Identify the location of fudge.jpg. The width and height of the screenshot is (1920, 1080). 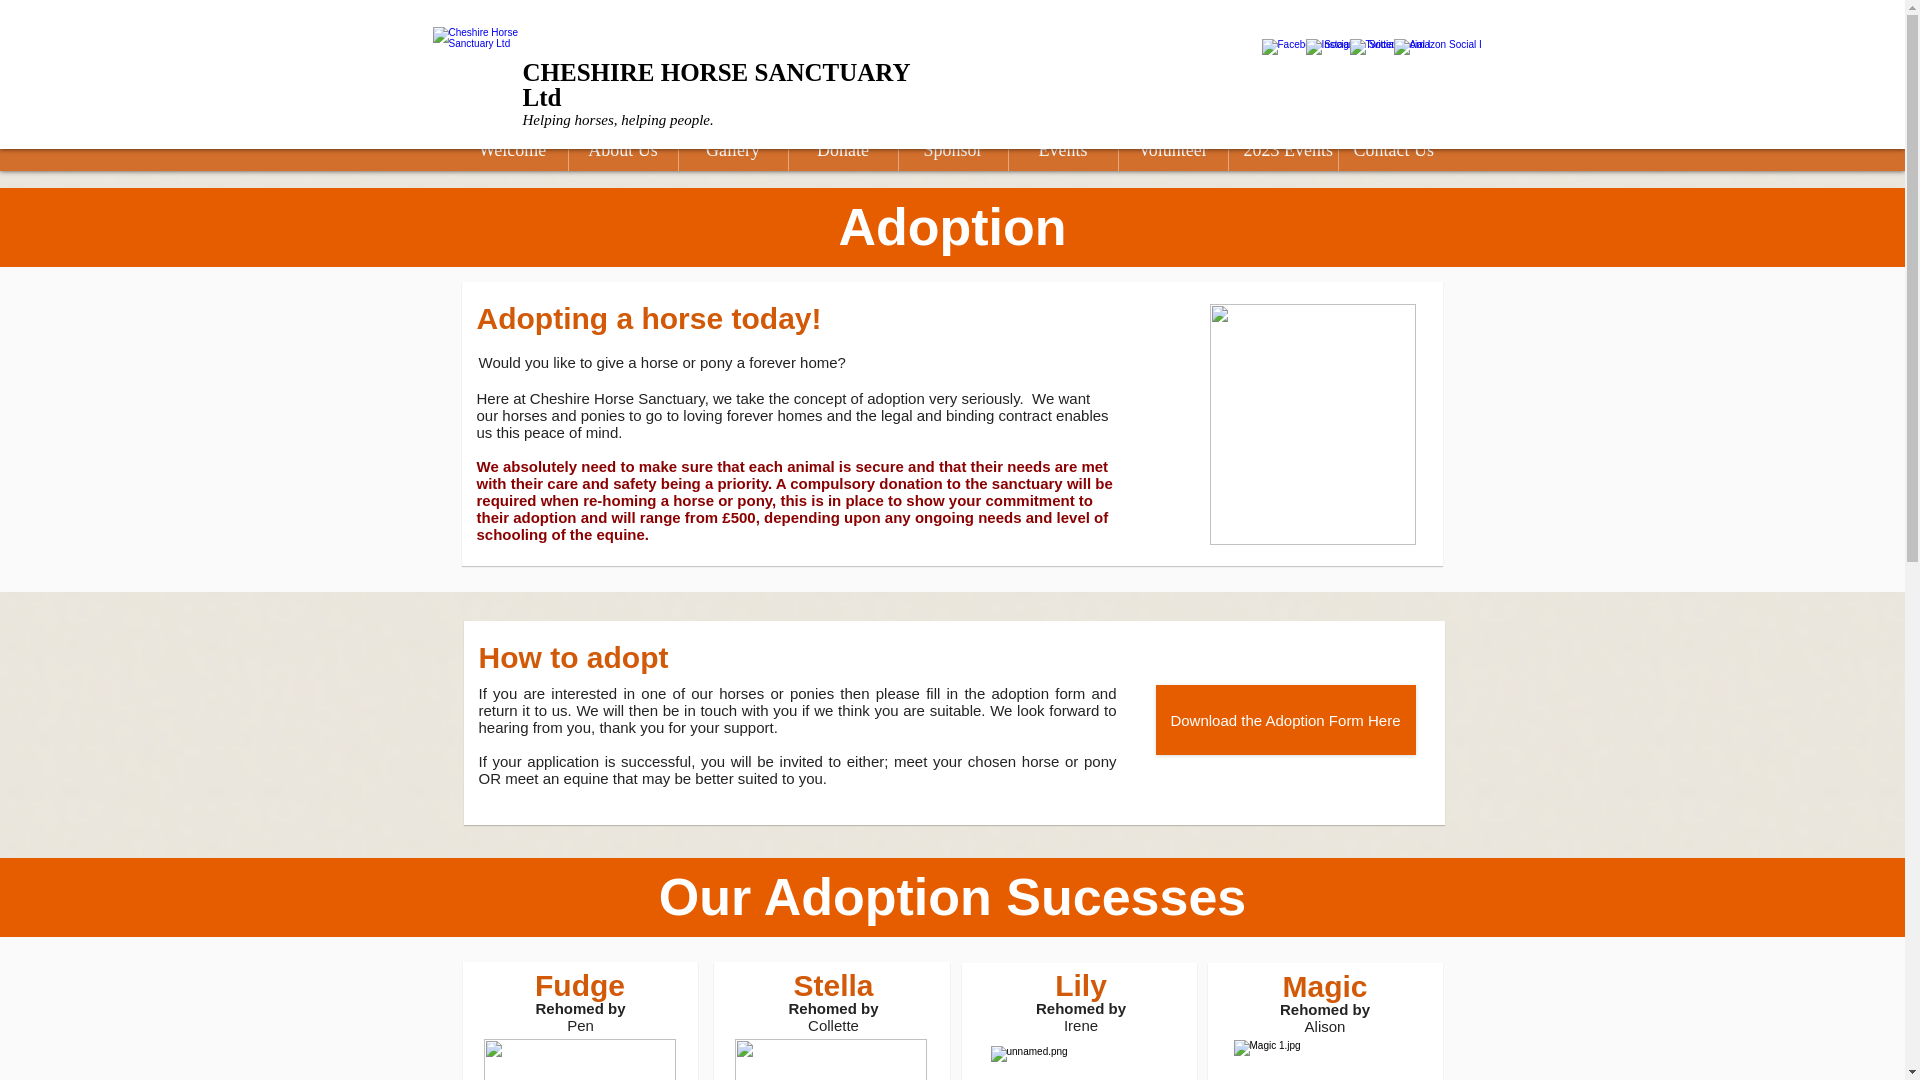
(579, 1059).